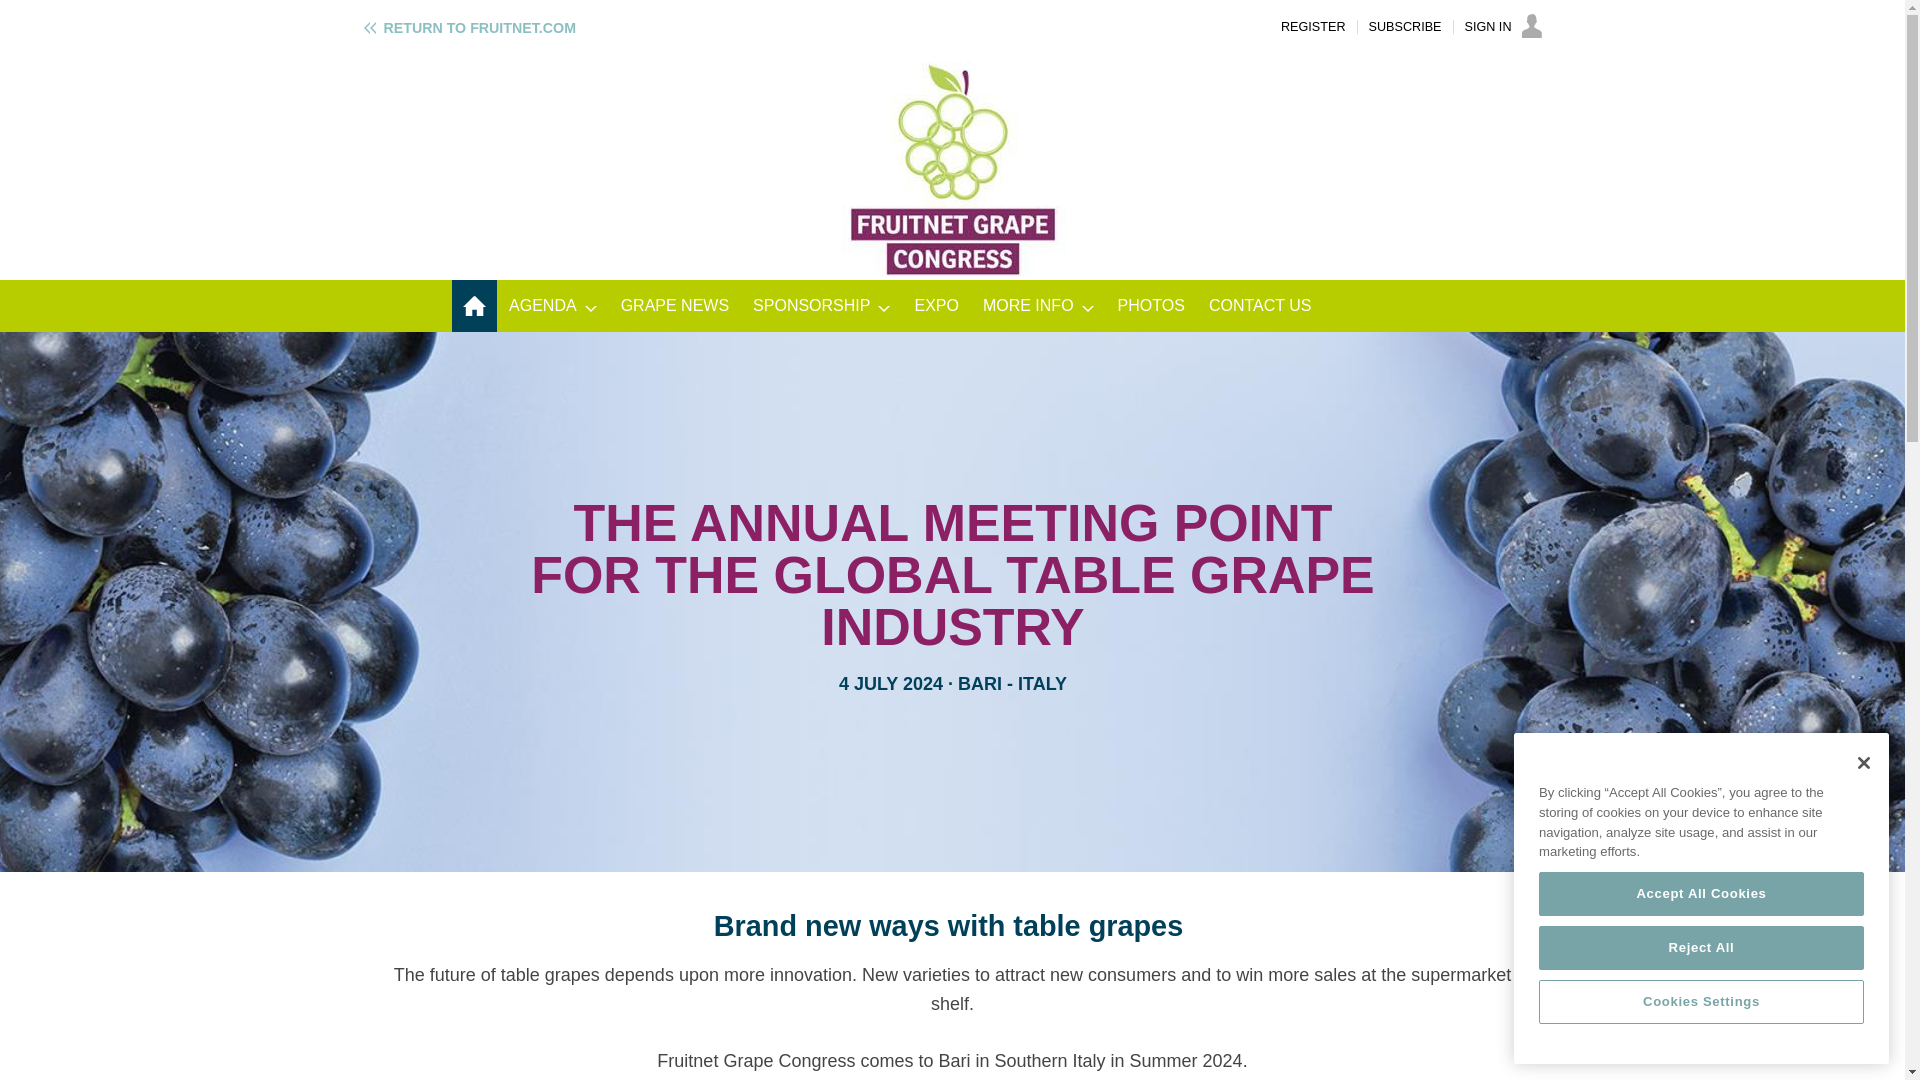  What do you see at coordinates (1502, 26) in the screenshot?
I see `SIGN IN` at bounding box center [1502, 26].